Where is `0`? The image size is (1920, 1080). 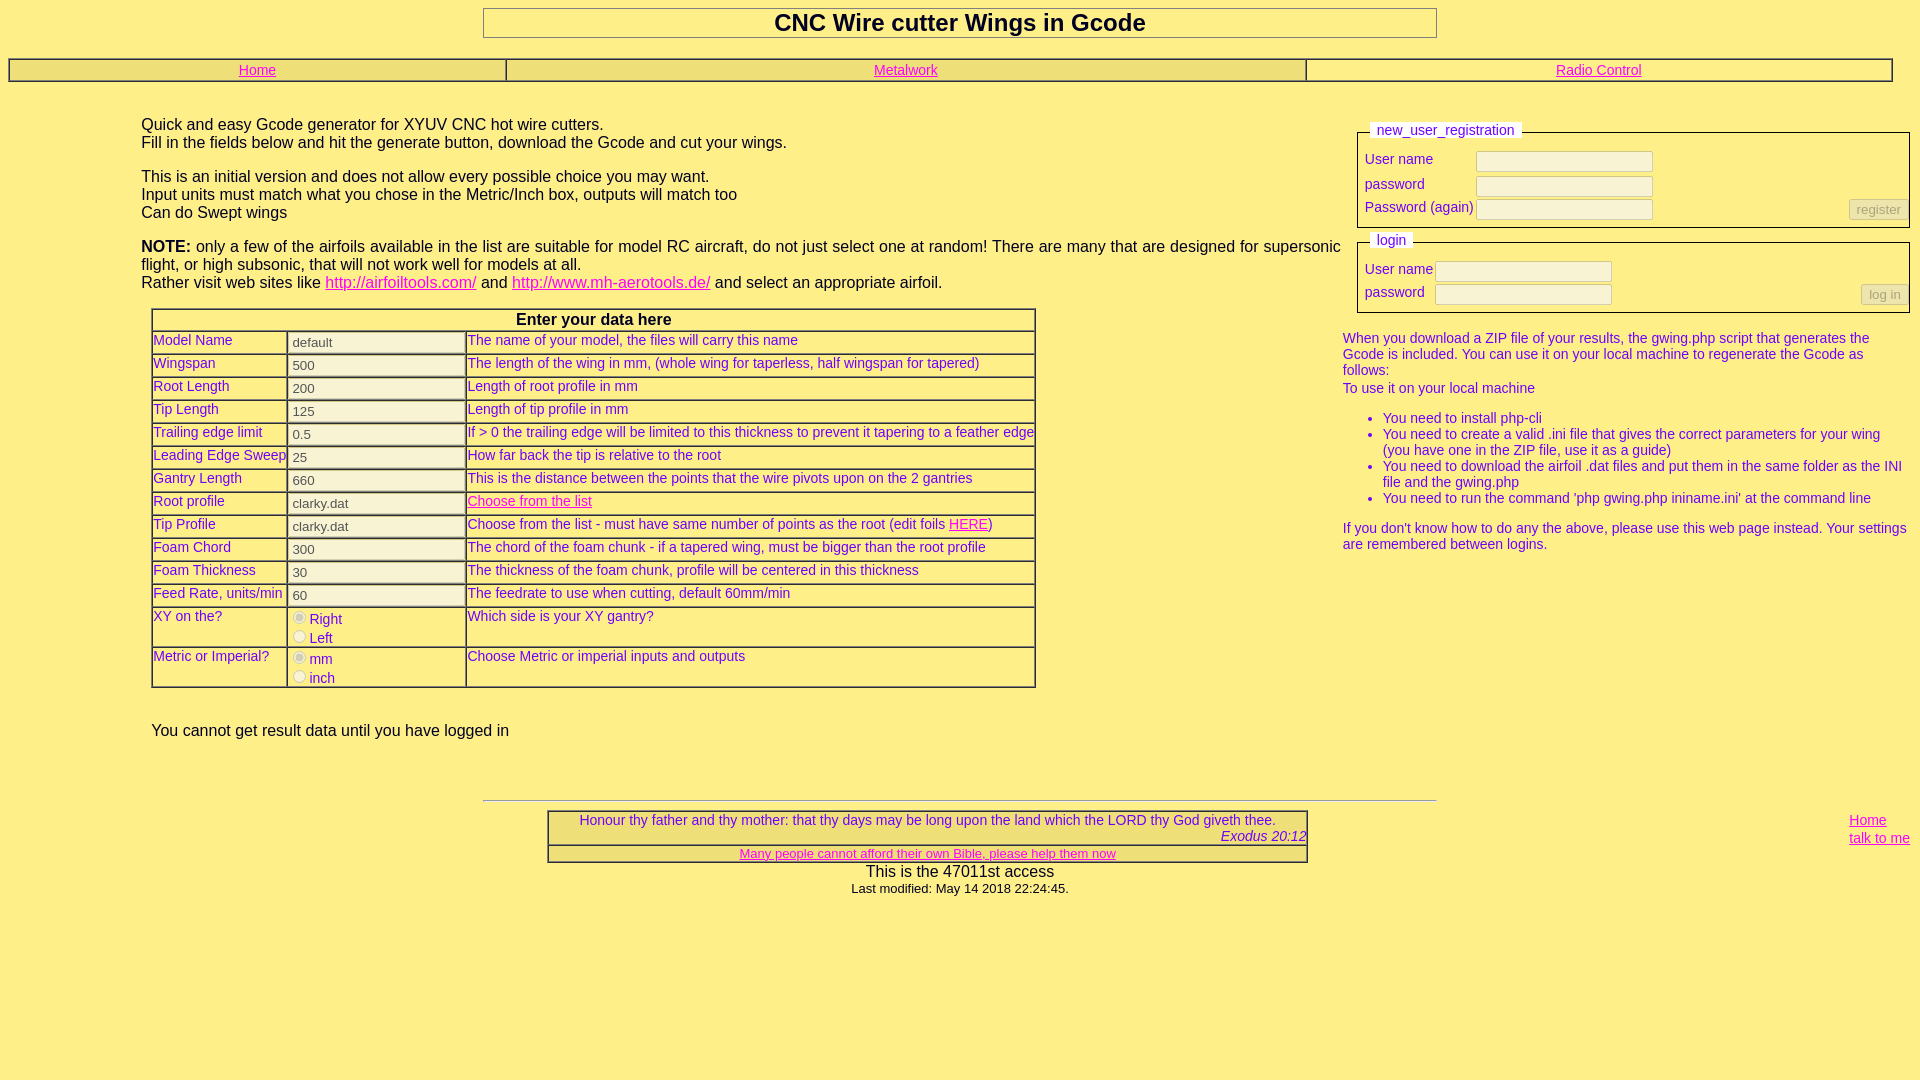 0 is located at coordinates (299, 618).